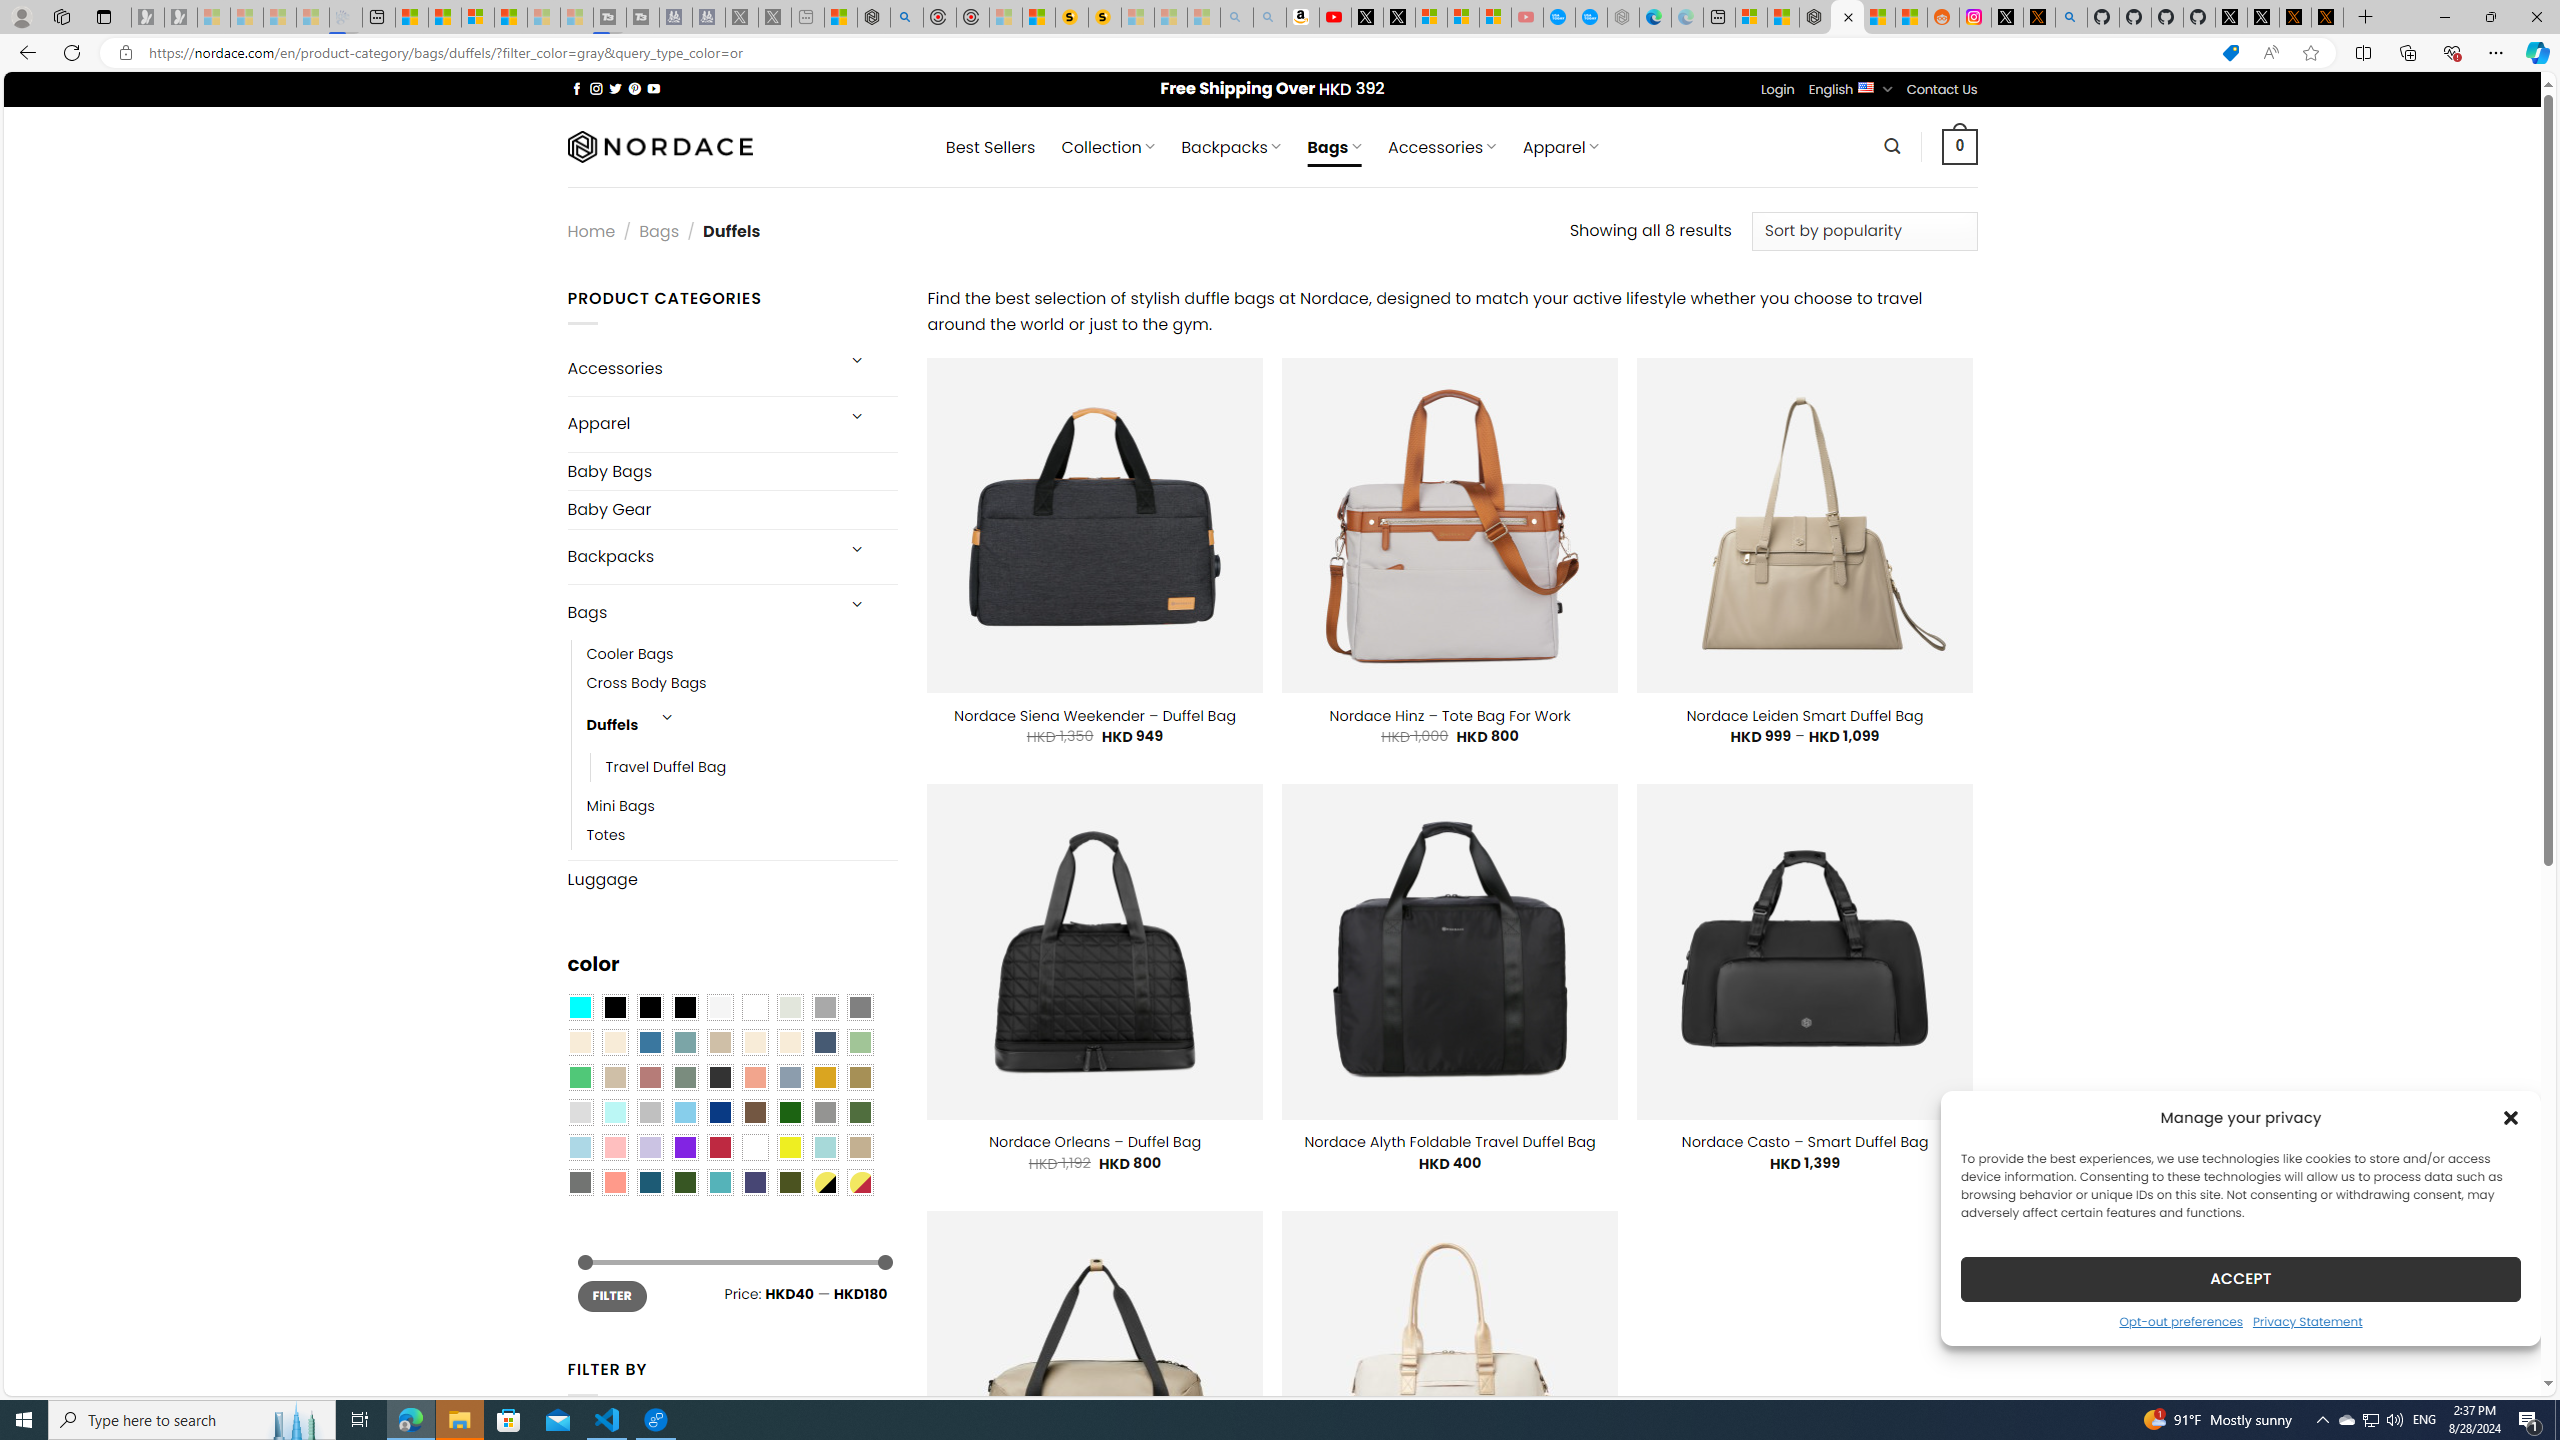 Image resolution: width=2560 pixels, height=1440 pixels. What do you see at coordinates (990, 147) in the screenshot?
I see `  Best Sellers` at bounding box center [990, 147].